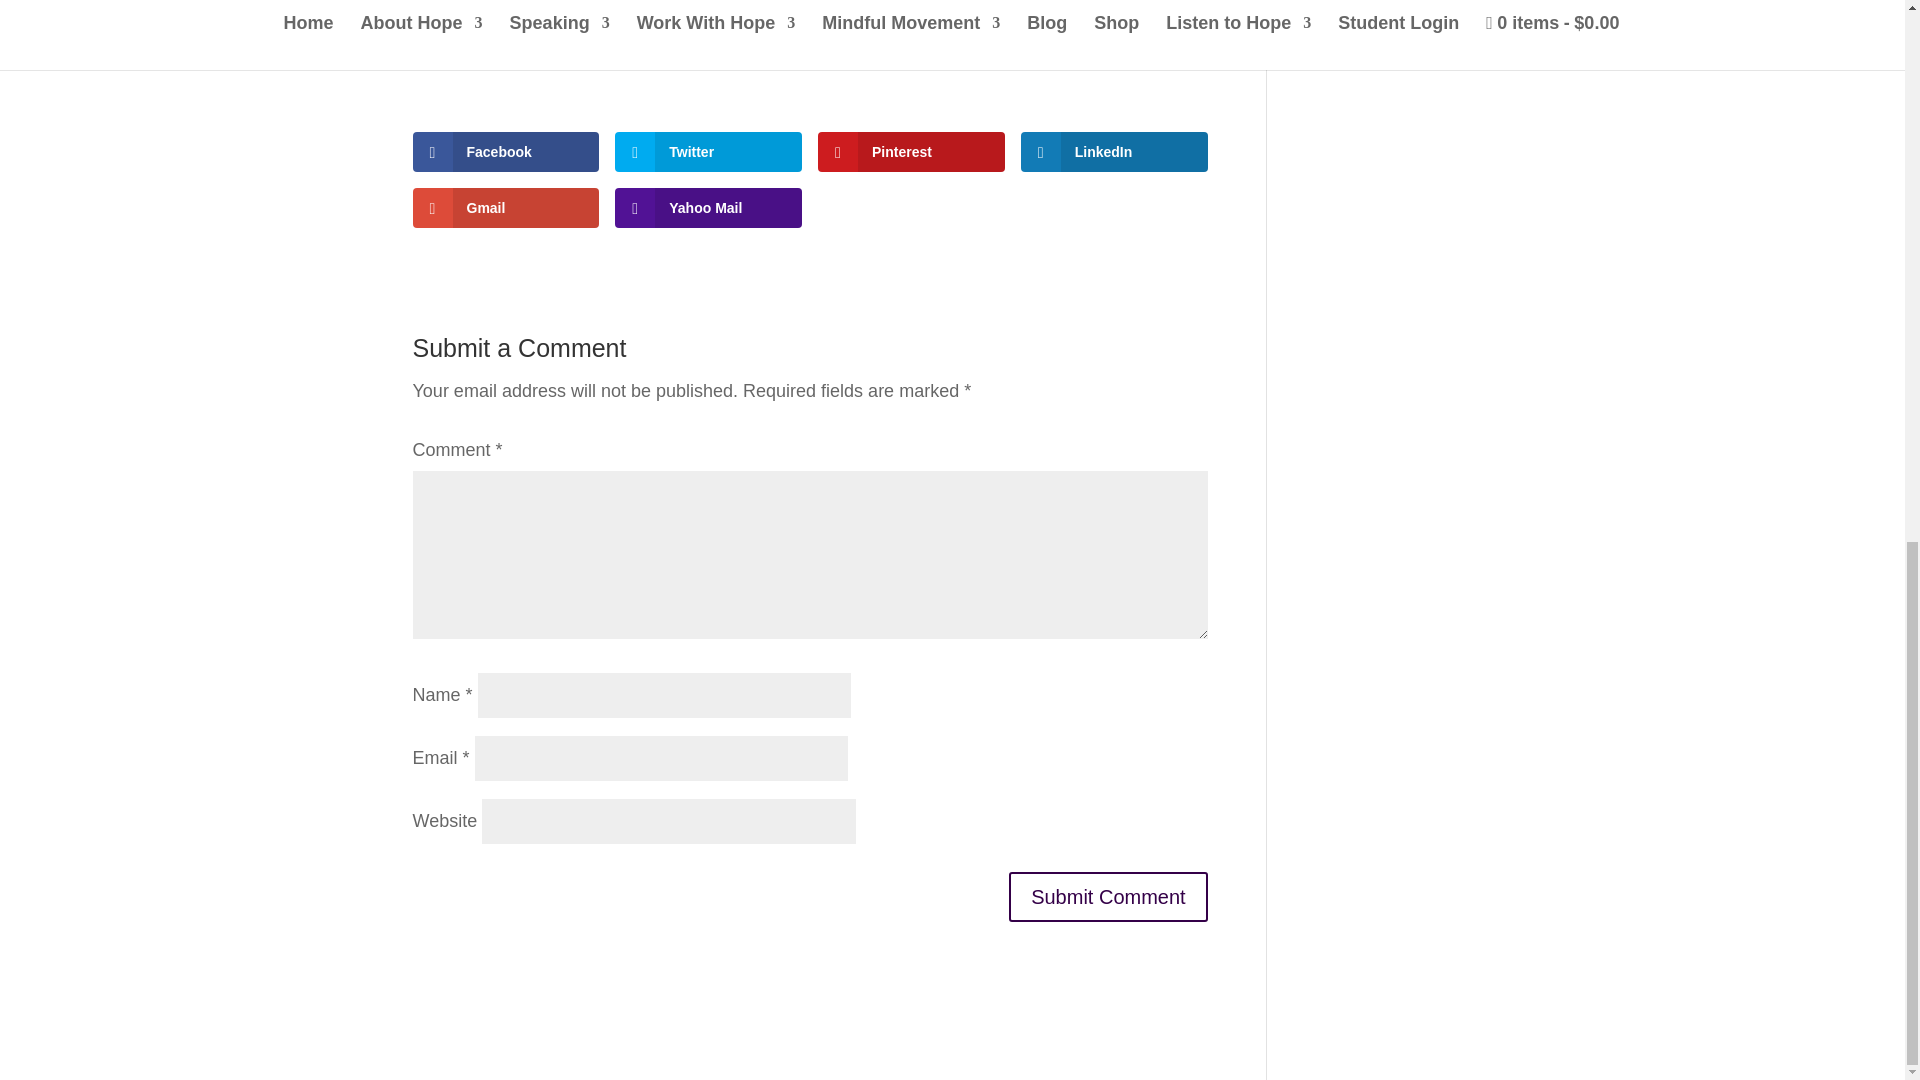  What do you see at coordinates (708, 151) in the screenshot?
I see `Twitter` at bounding box center [708, 151].